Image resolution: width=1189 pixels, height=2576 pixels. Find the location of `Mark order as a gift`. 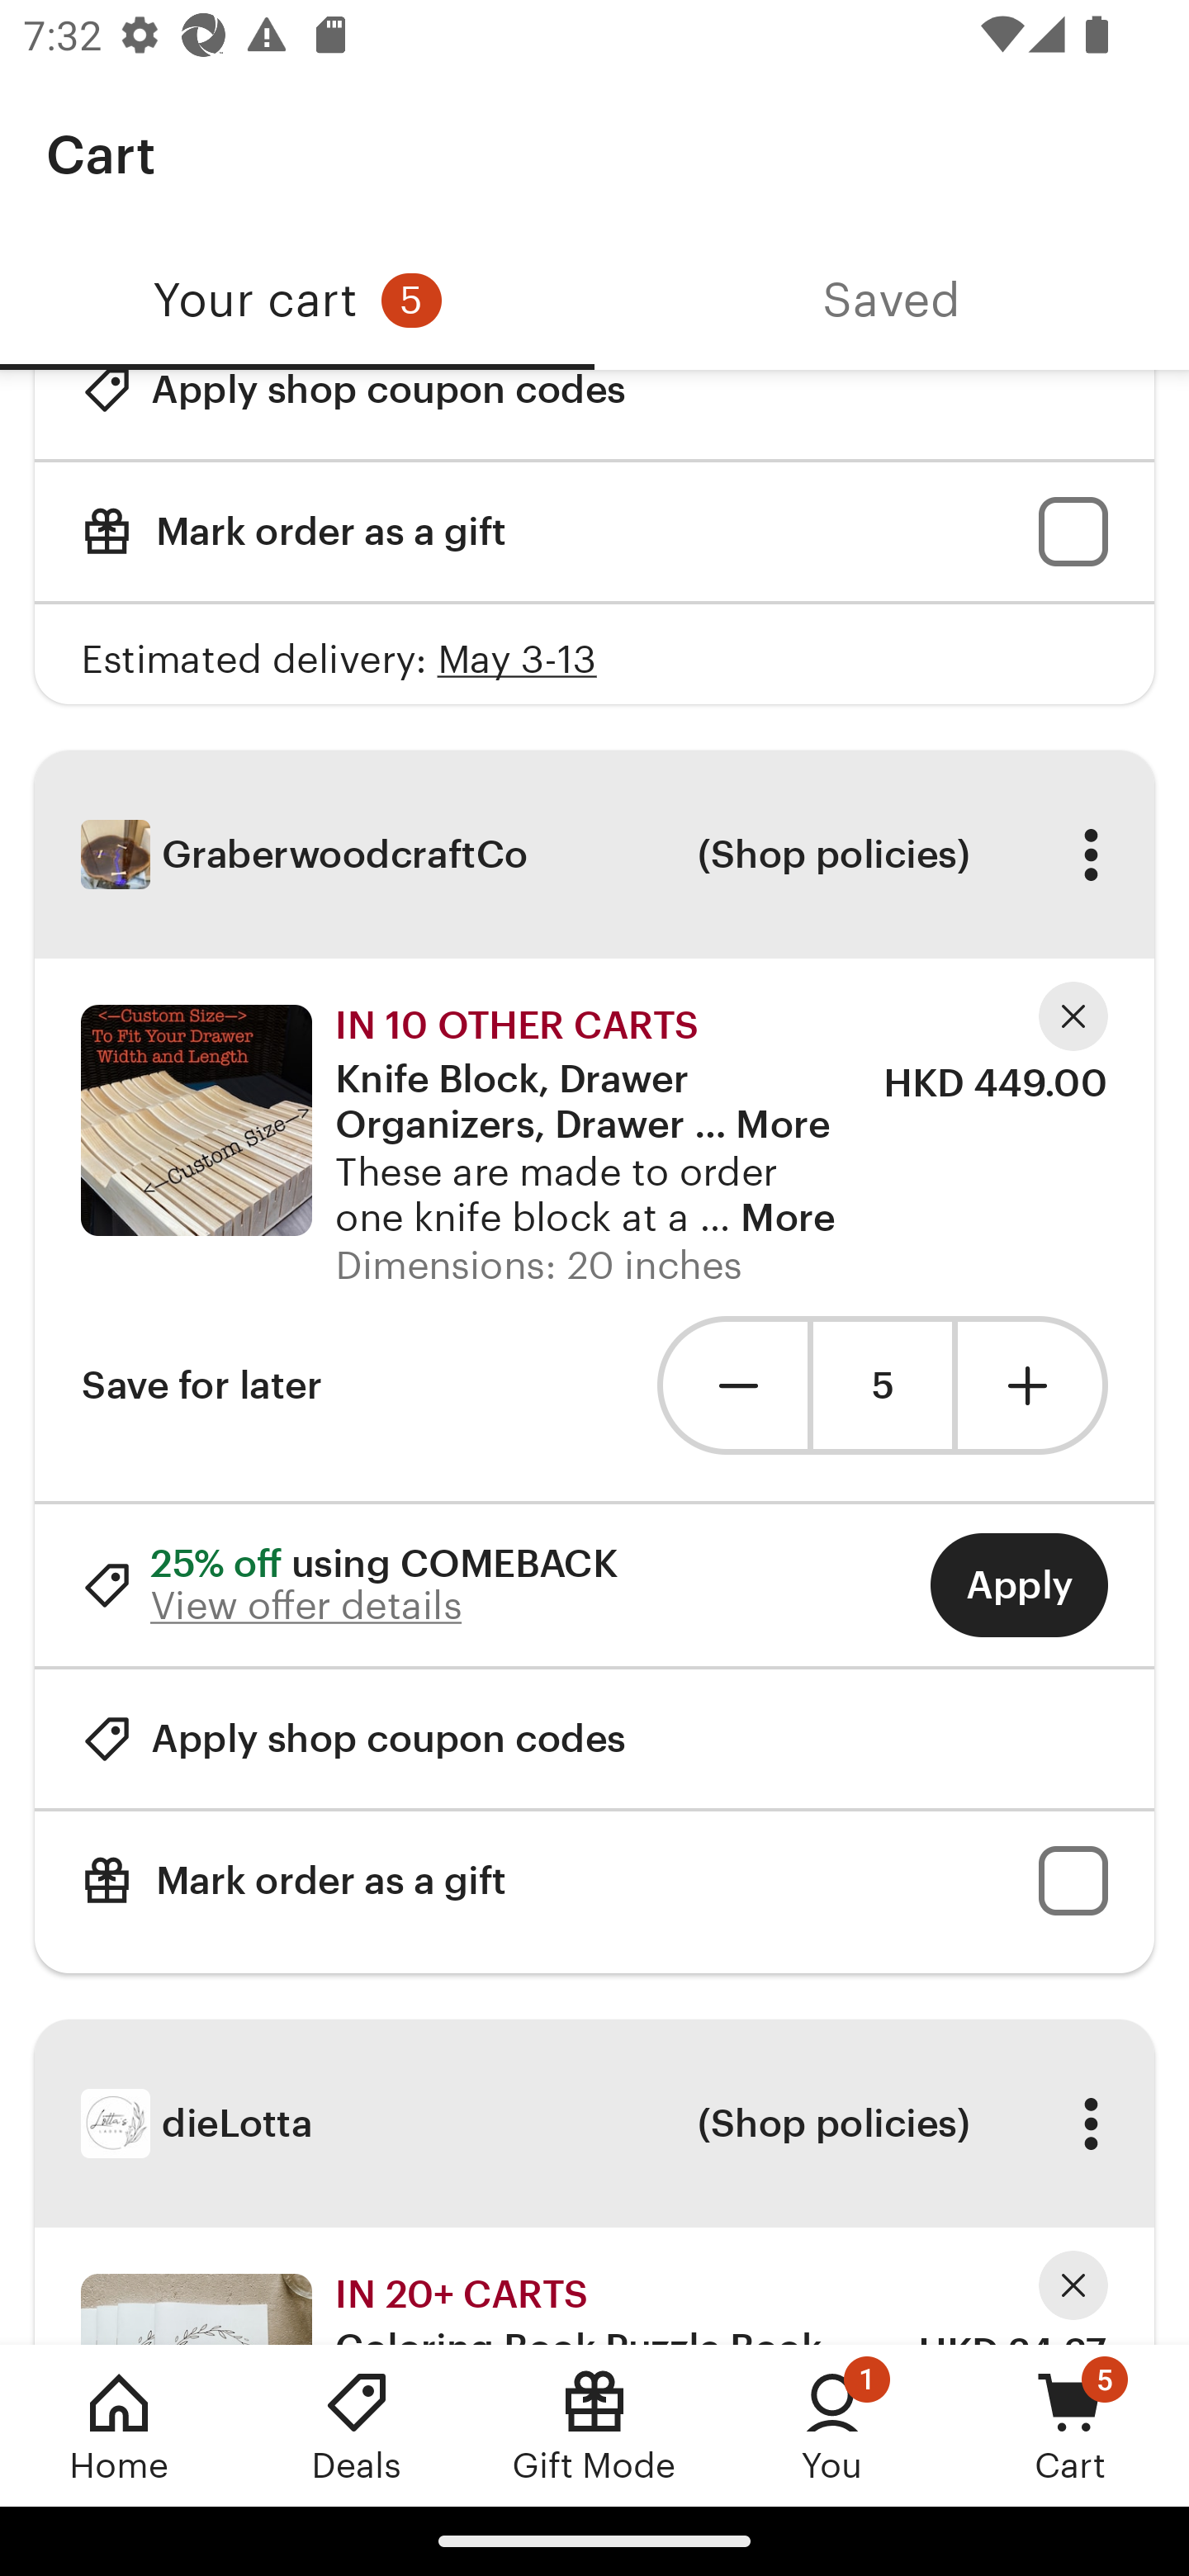

Mark order as a gift is located at coordinates (594, 1880).